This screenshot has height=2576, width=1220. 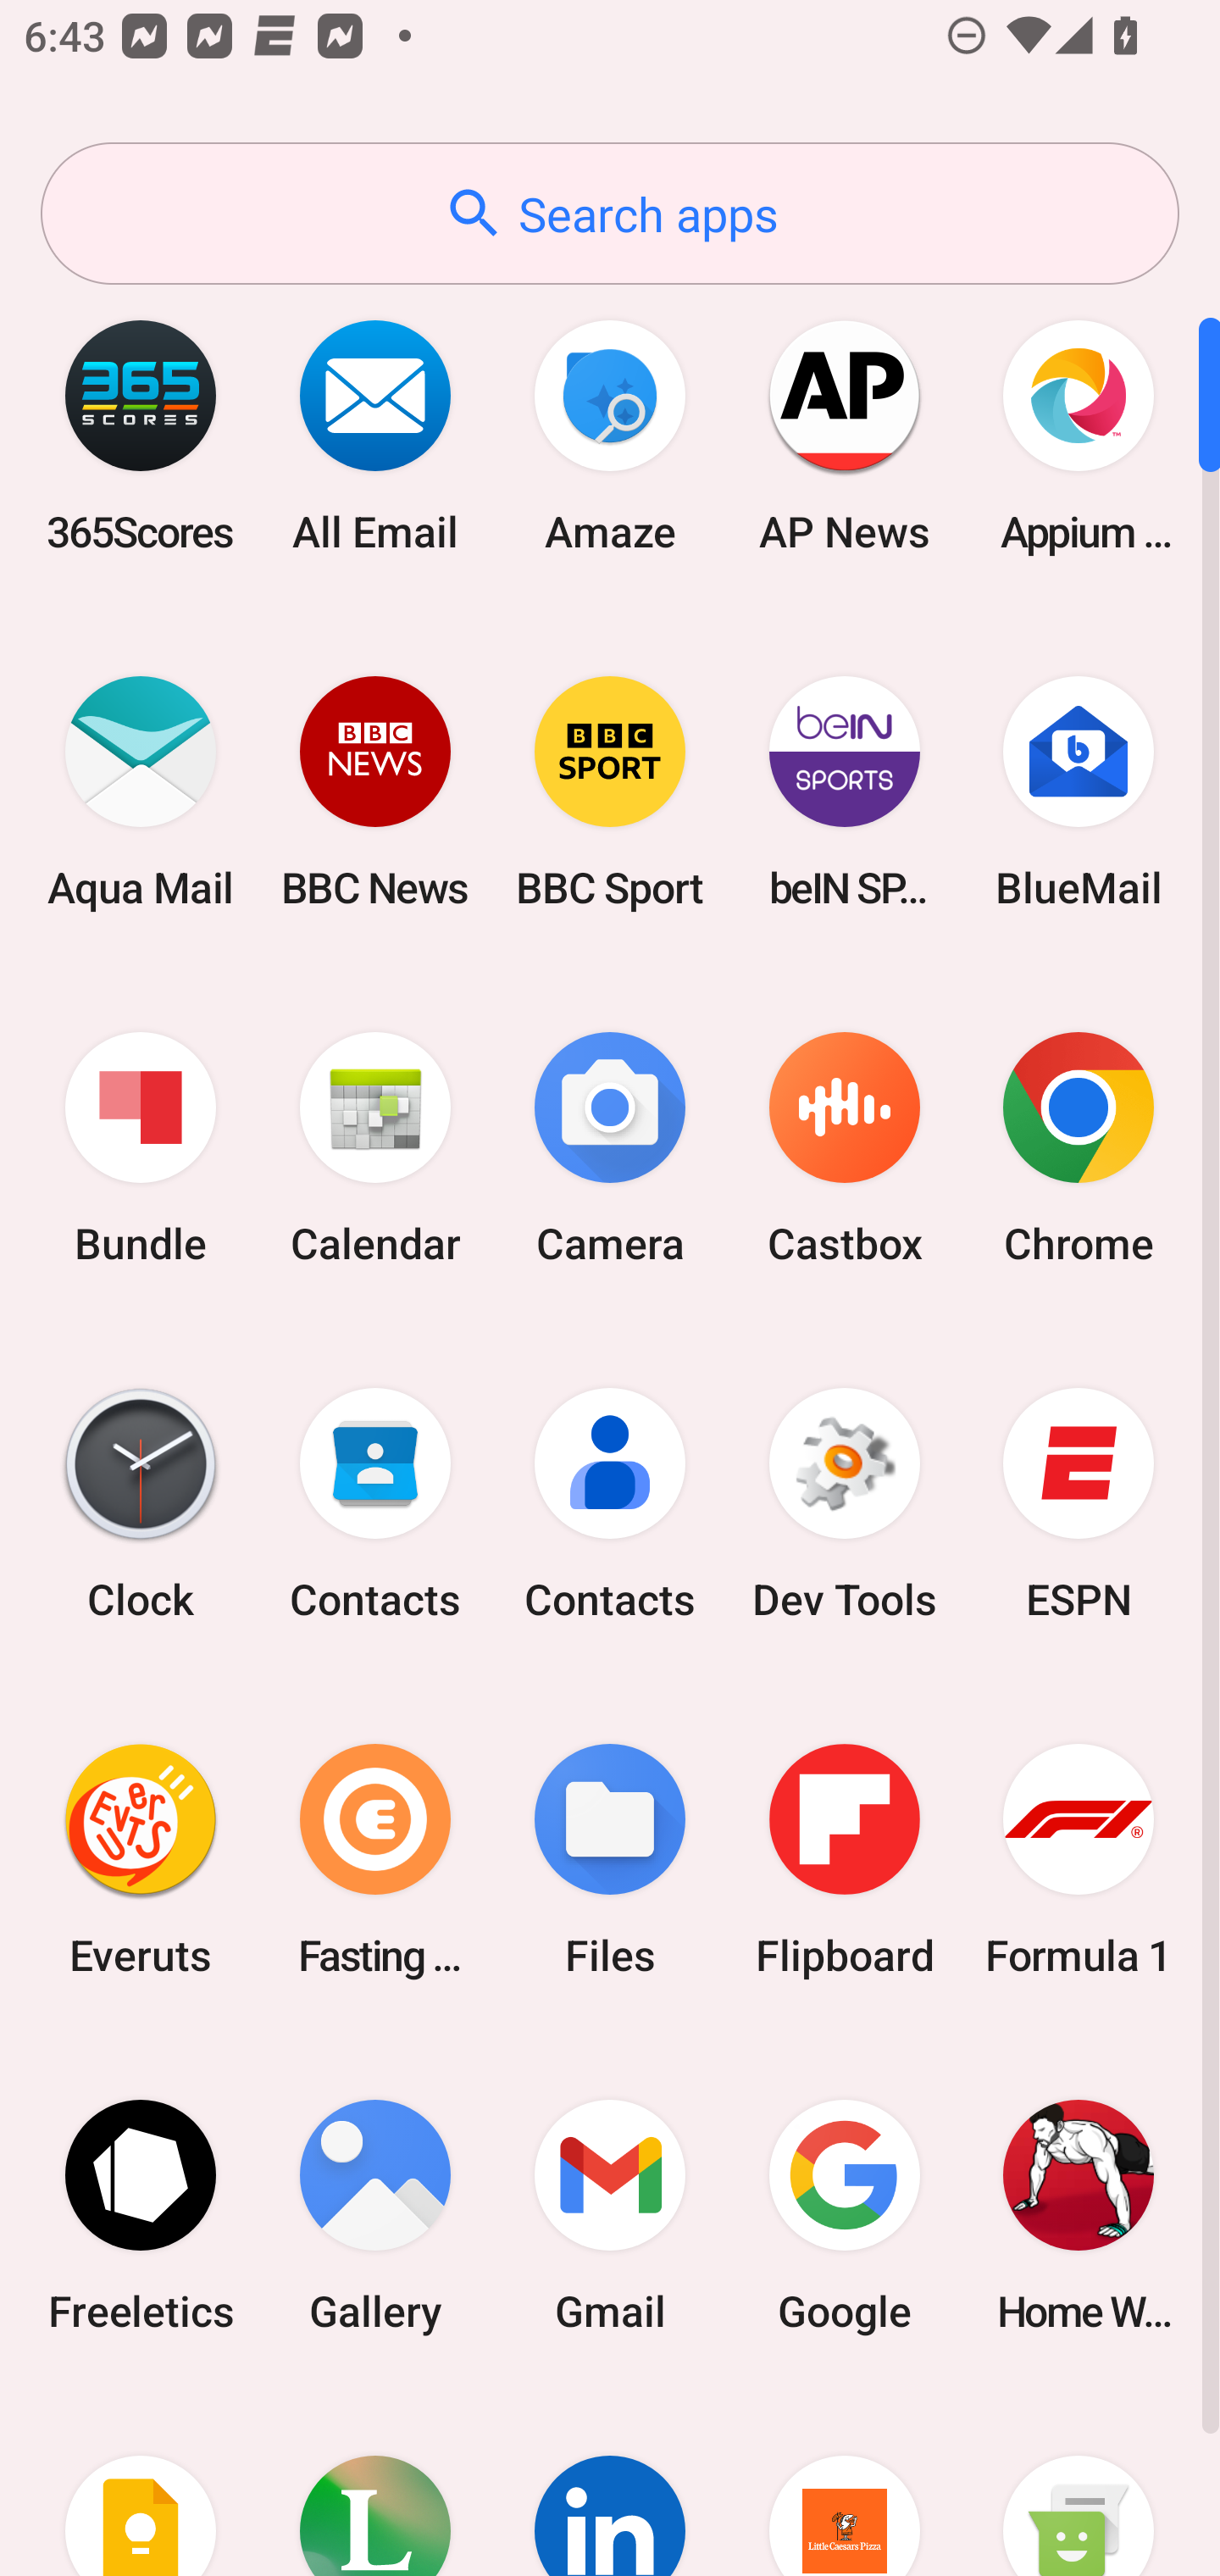 I want to click on BlueMail, so click(x=1079, y=791).